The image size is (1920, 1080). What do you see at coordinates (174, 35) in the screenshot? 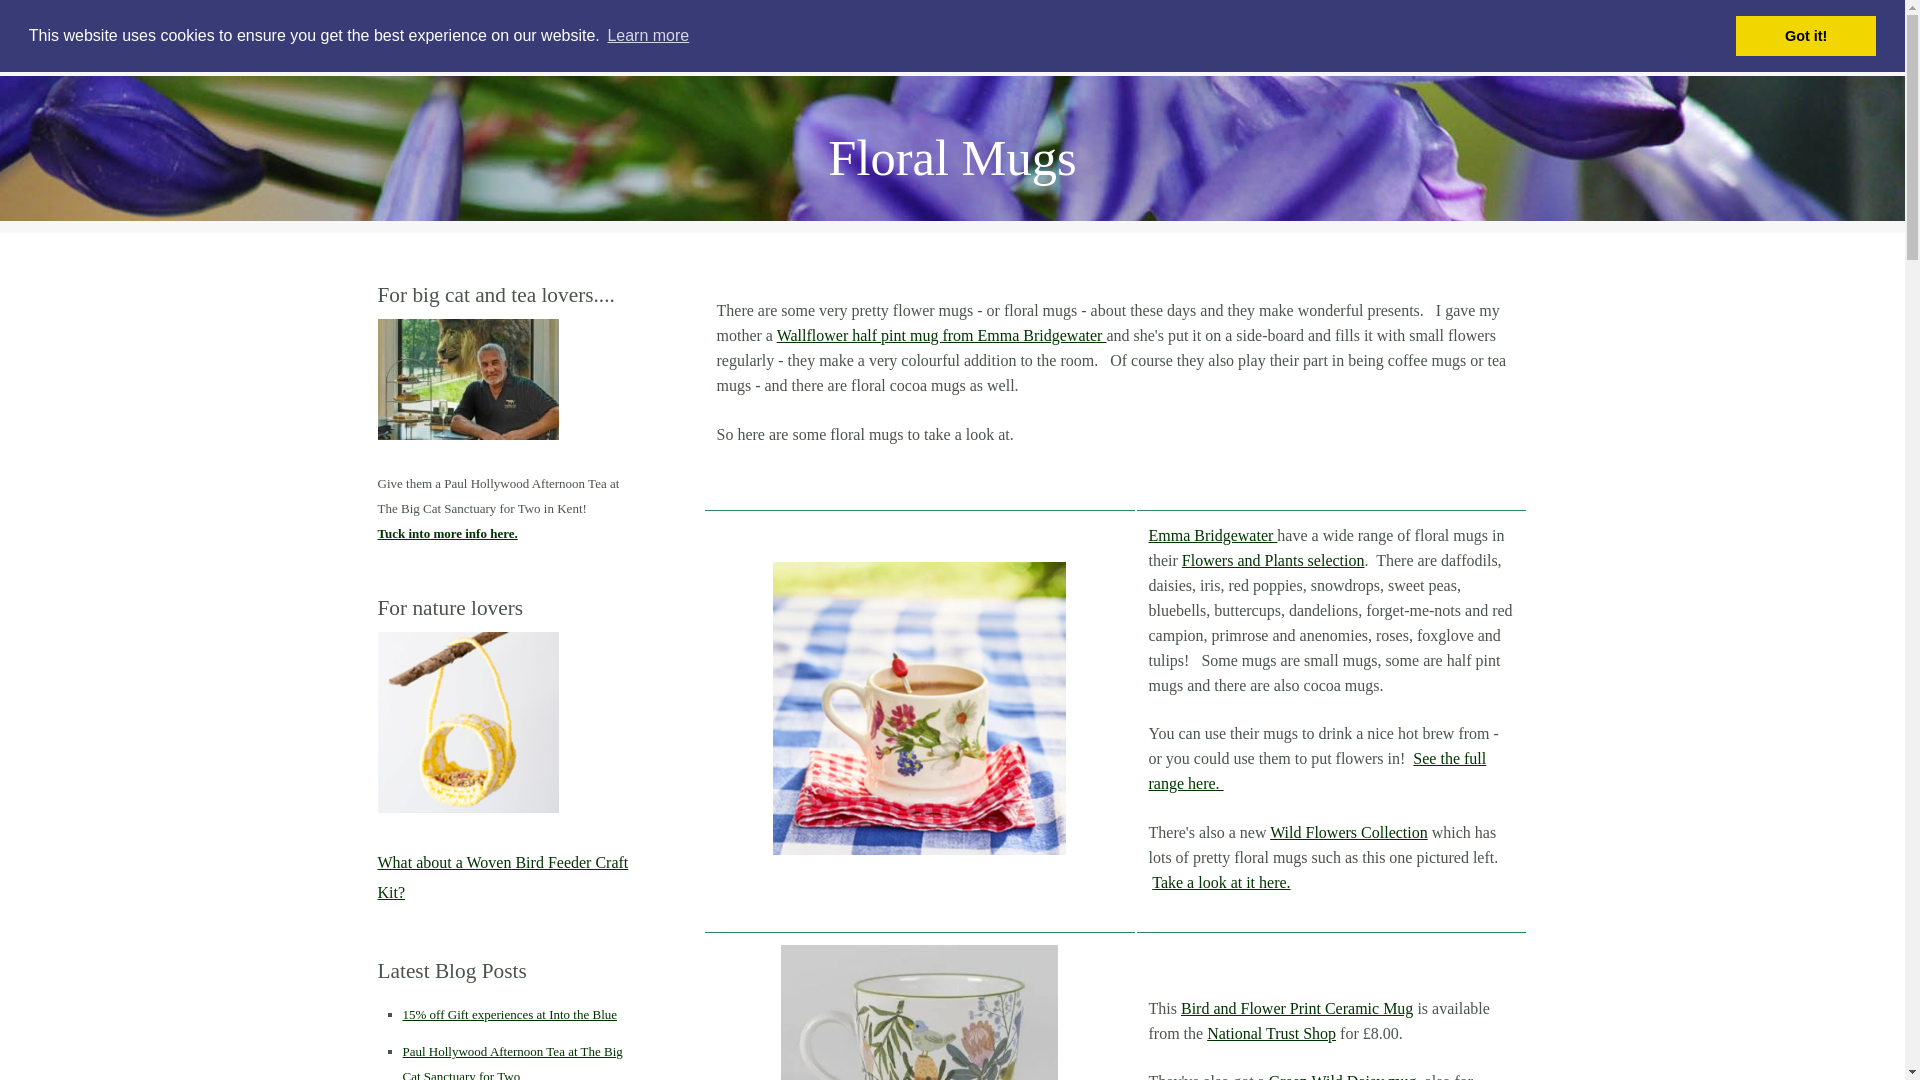
I see `Giving Gifts` at bounding box center [174, 35].